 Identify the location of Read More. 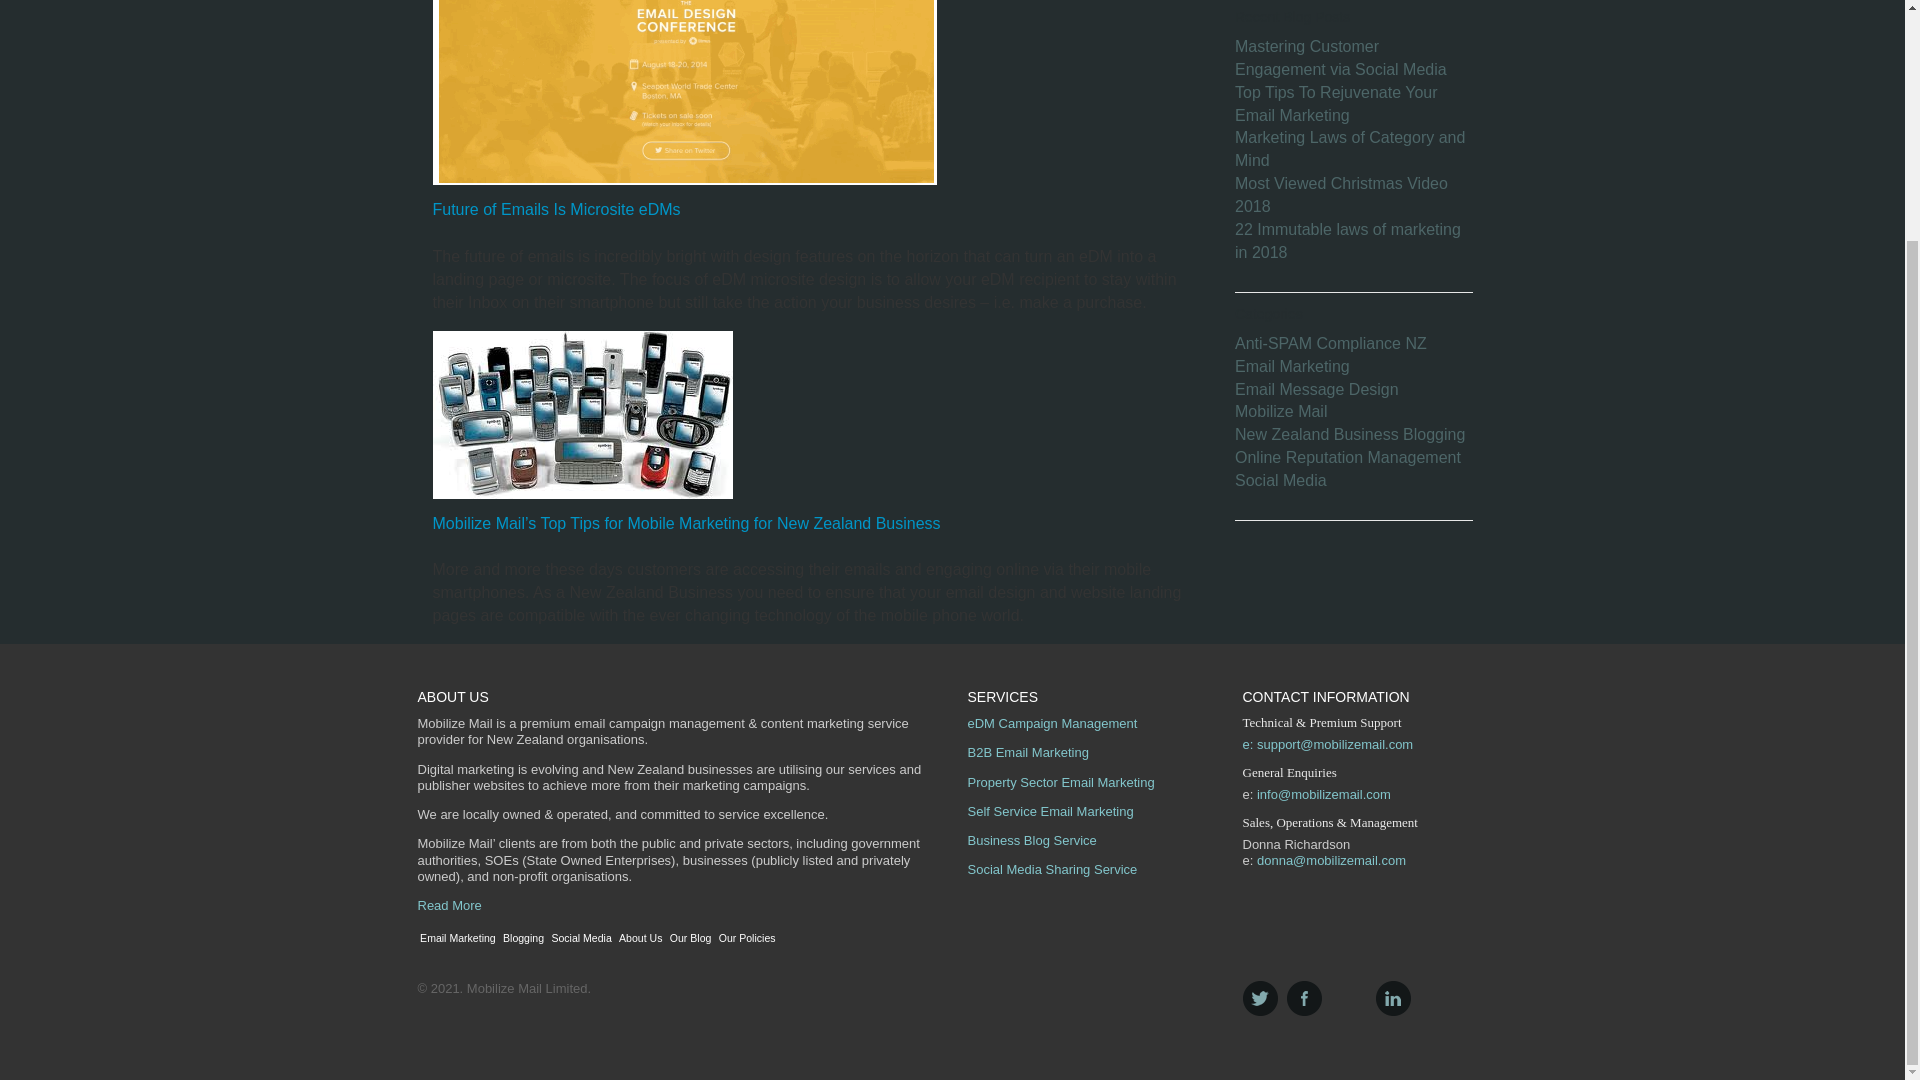
(450, 904).